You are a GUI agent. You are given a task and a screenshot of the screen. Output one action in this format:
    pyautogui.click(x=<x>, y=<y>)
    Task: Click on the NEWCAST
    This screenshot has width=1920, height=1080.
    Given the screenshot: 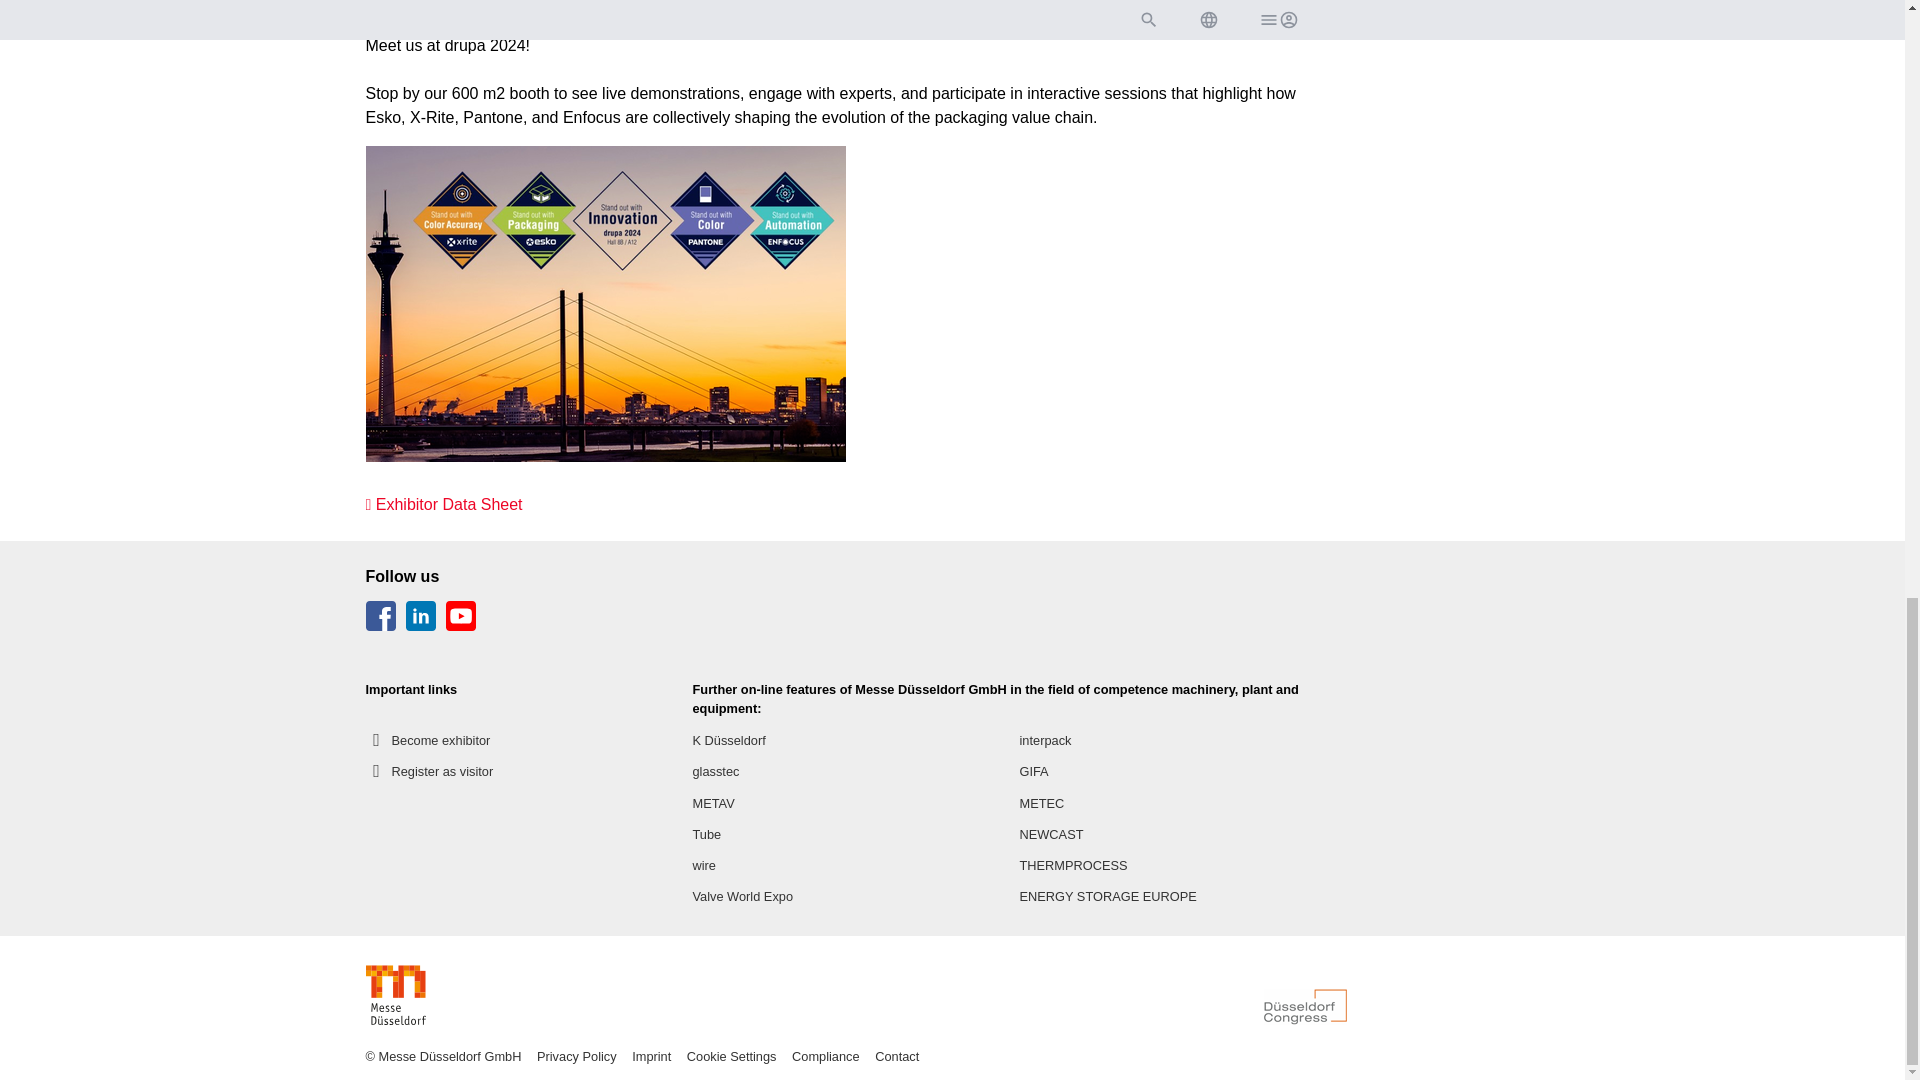 What is the action you would take?
    pyautogui.click(x=1052, y=834)
    